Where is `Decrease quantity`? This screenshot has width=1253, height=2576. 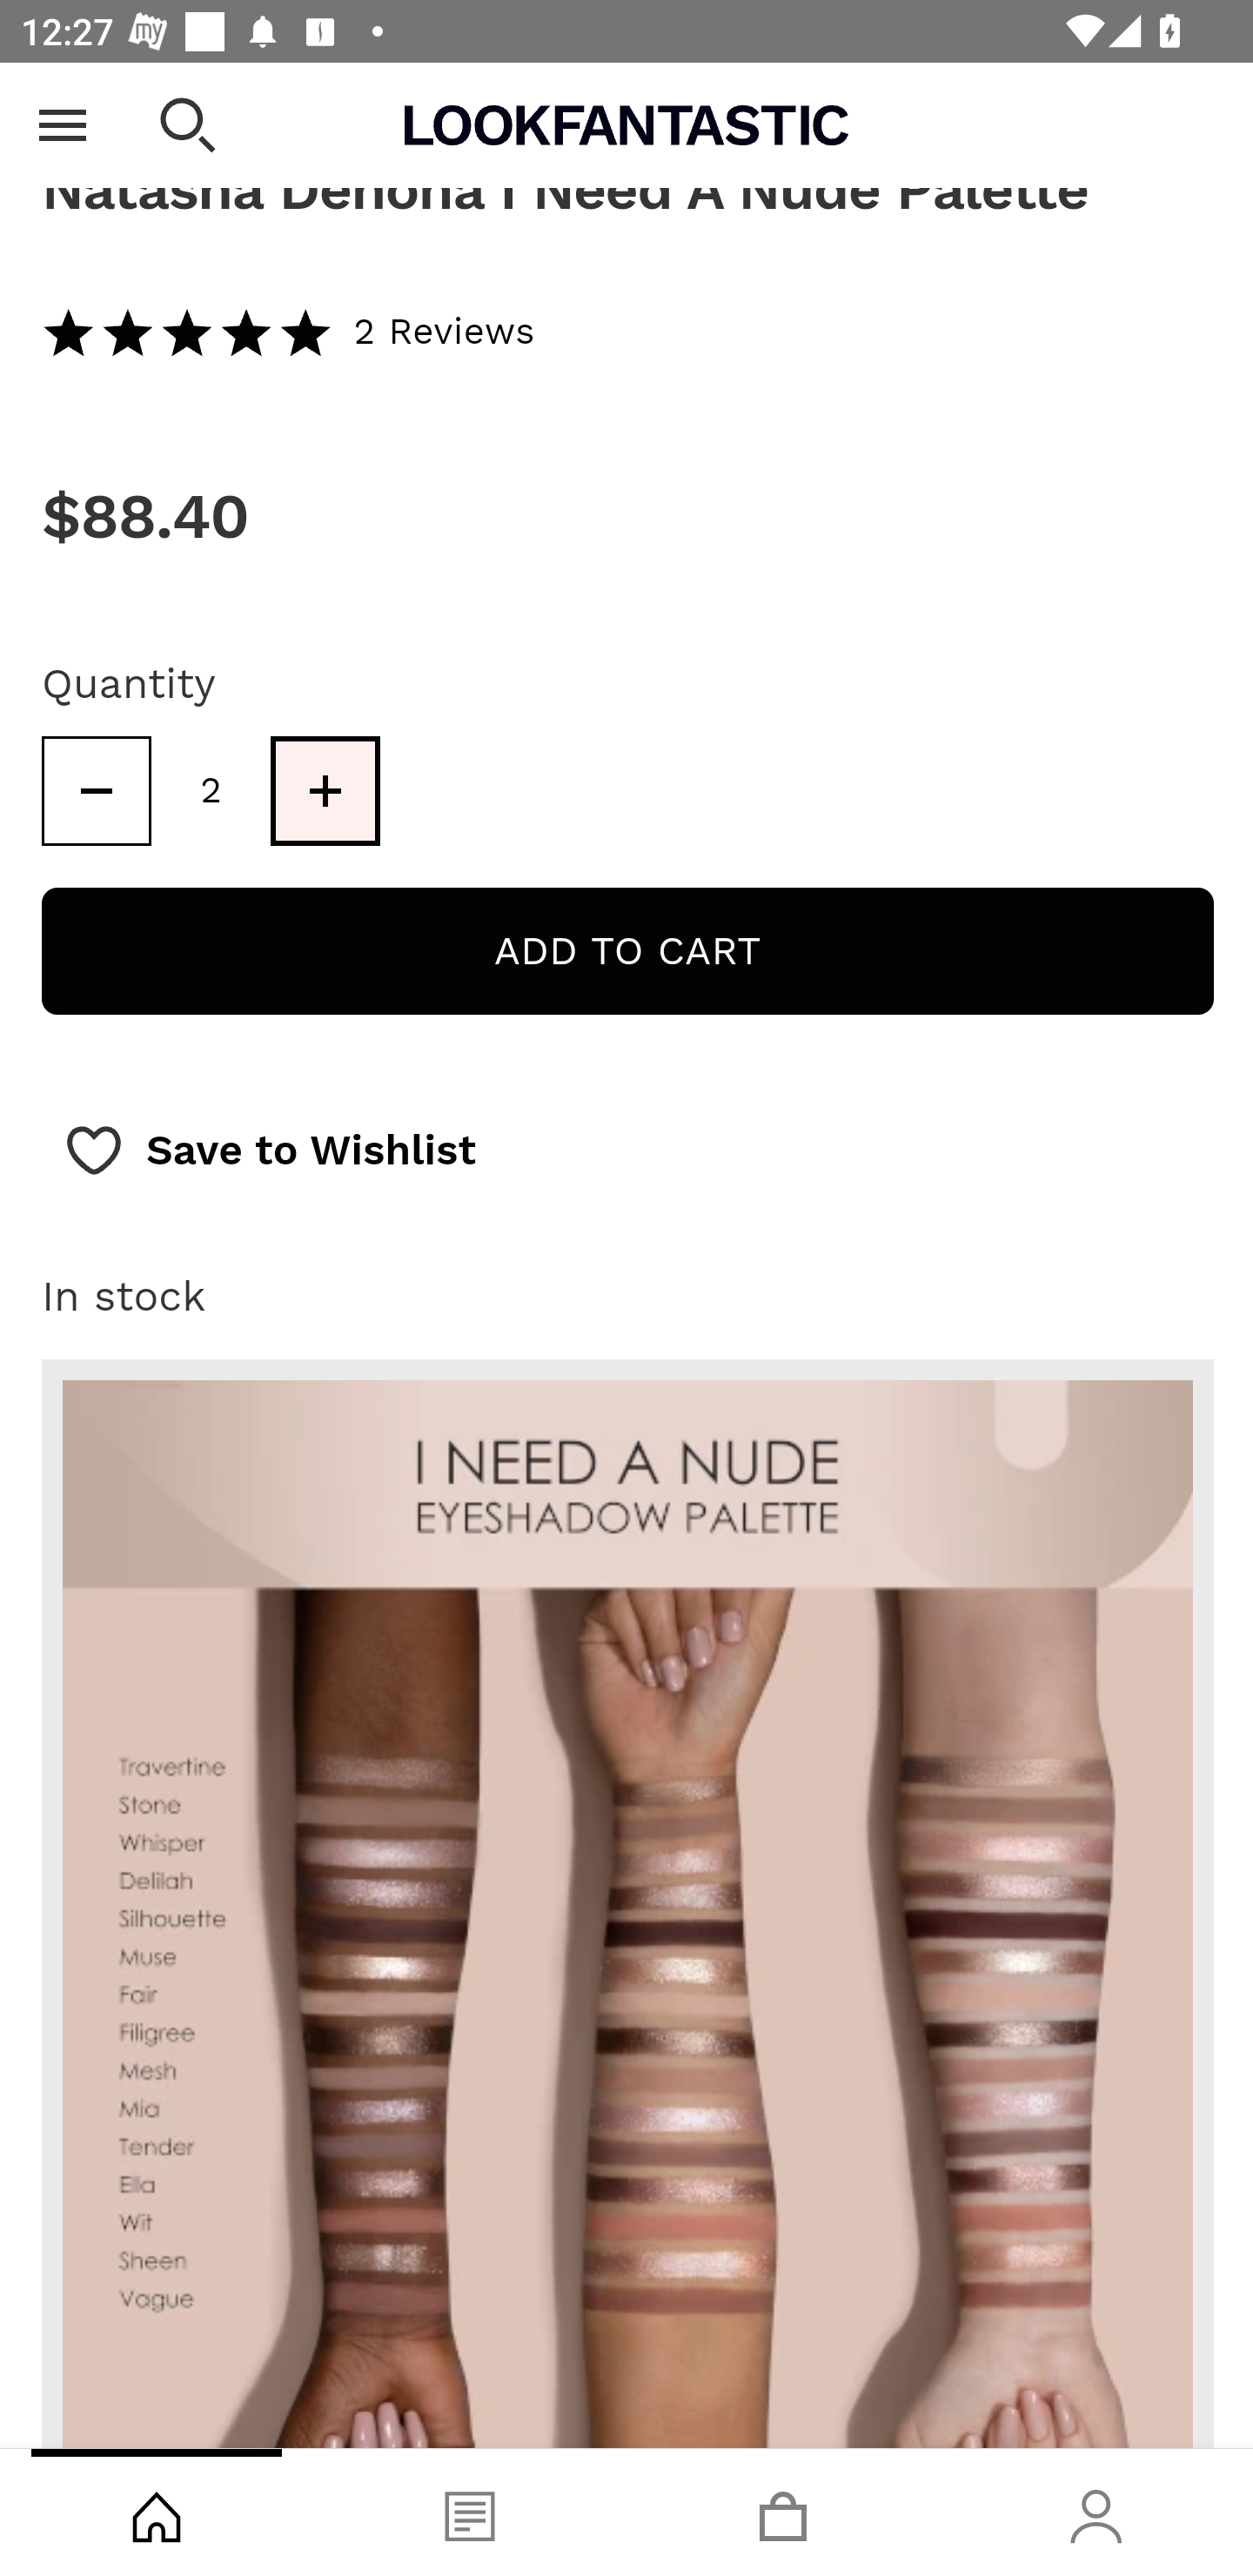
Decrease quantity is located at coordinates (96, 792).